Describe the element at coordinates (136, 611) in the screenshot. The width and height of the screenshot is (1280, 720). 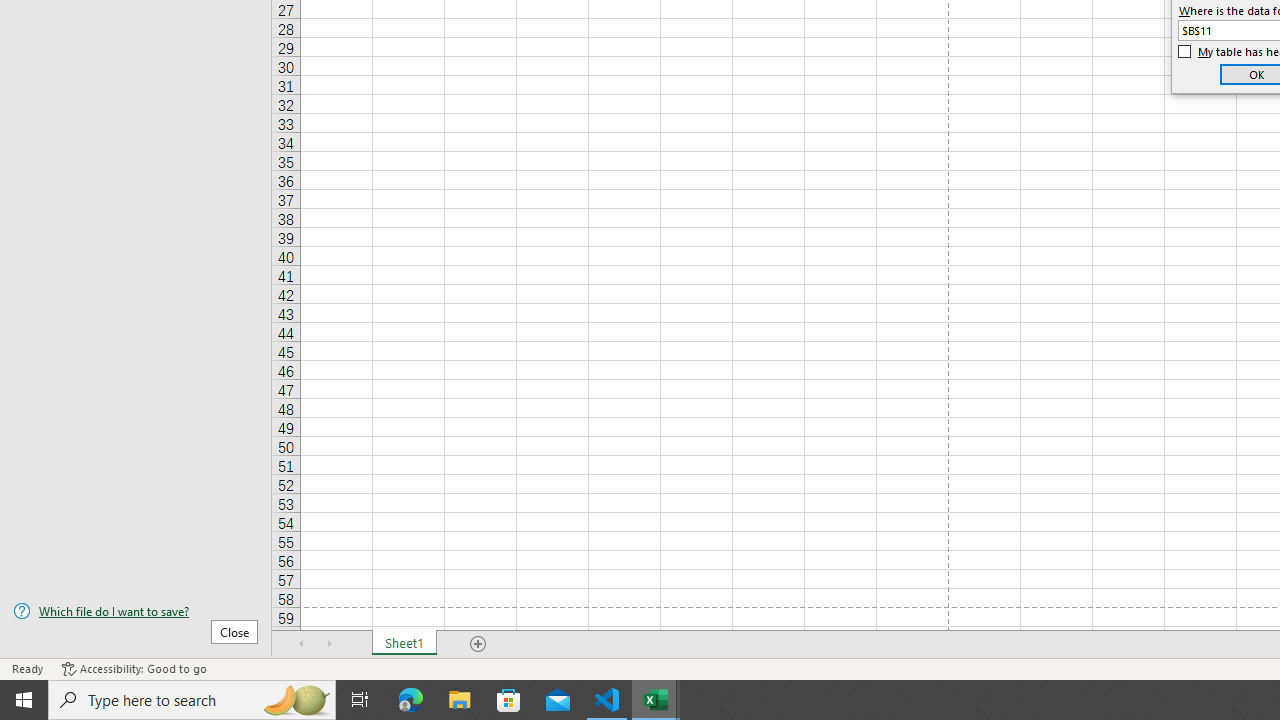
I see `Which file do I want to save?` at that location.